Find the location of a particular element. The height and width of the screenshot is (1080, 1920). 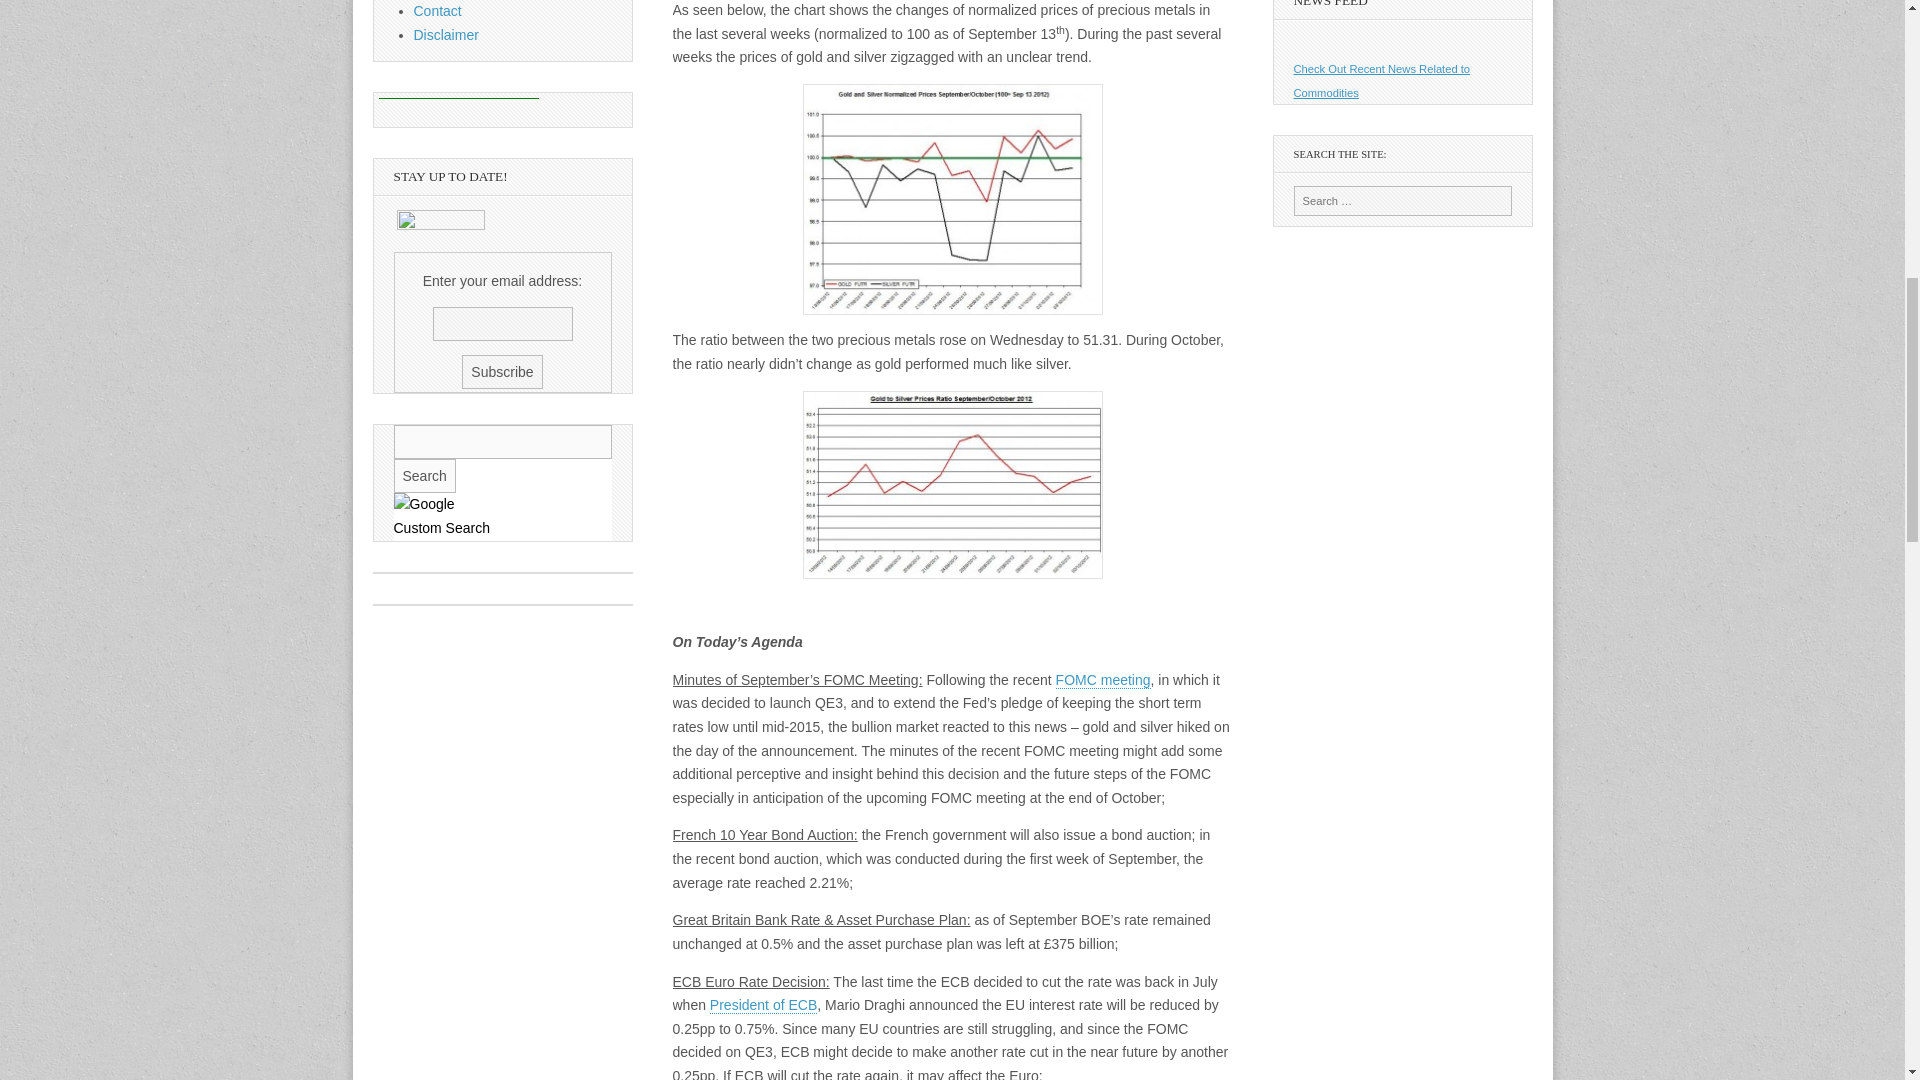

FOMC meeting is located at coordinates (1103, 680).